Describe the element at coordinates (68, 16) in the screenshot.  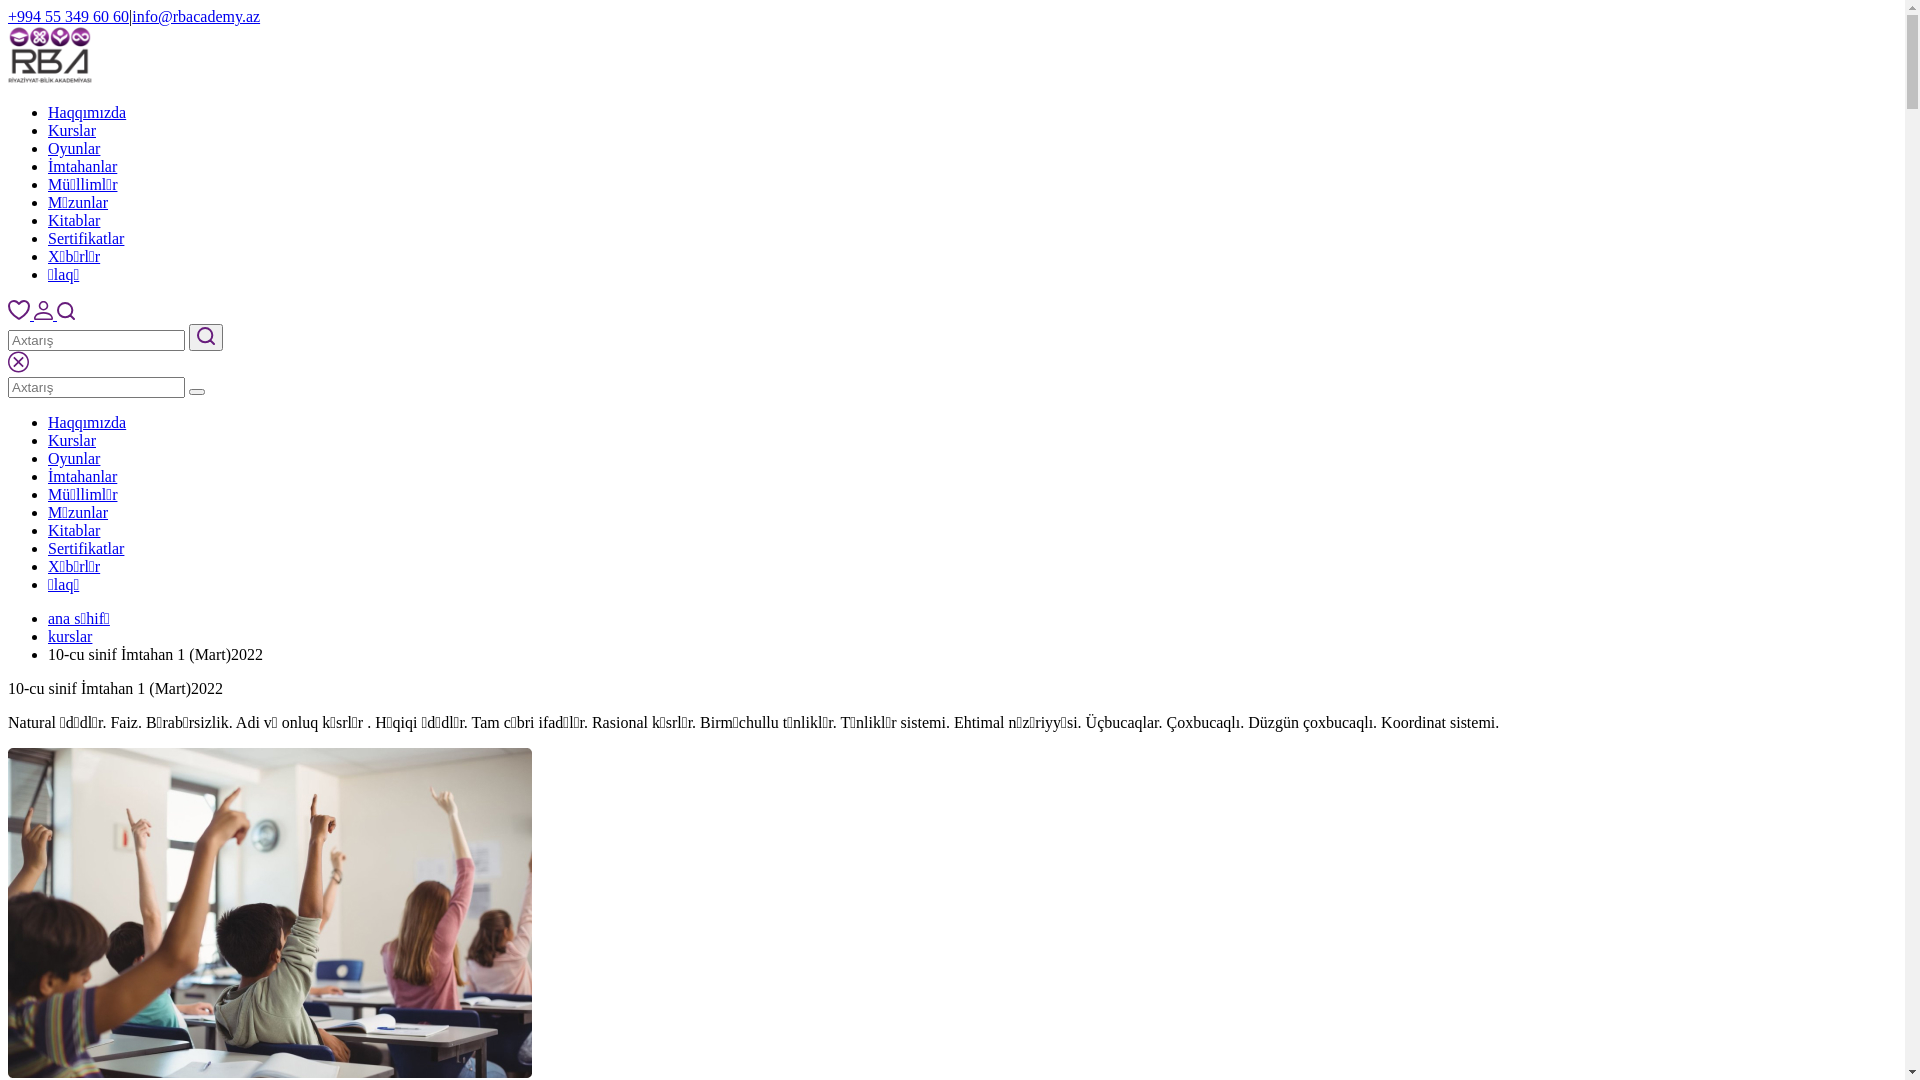
I see `+994 55 349 60 60` at that location.